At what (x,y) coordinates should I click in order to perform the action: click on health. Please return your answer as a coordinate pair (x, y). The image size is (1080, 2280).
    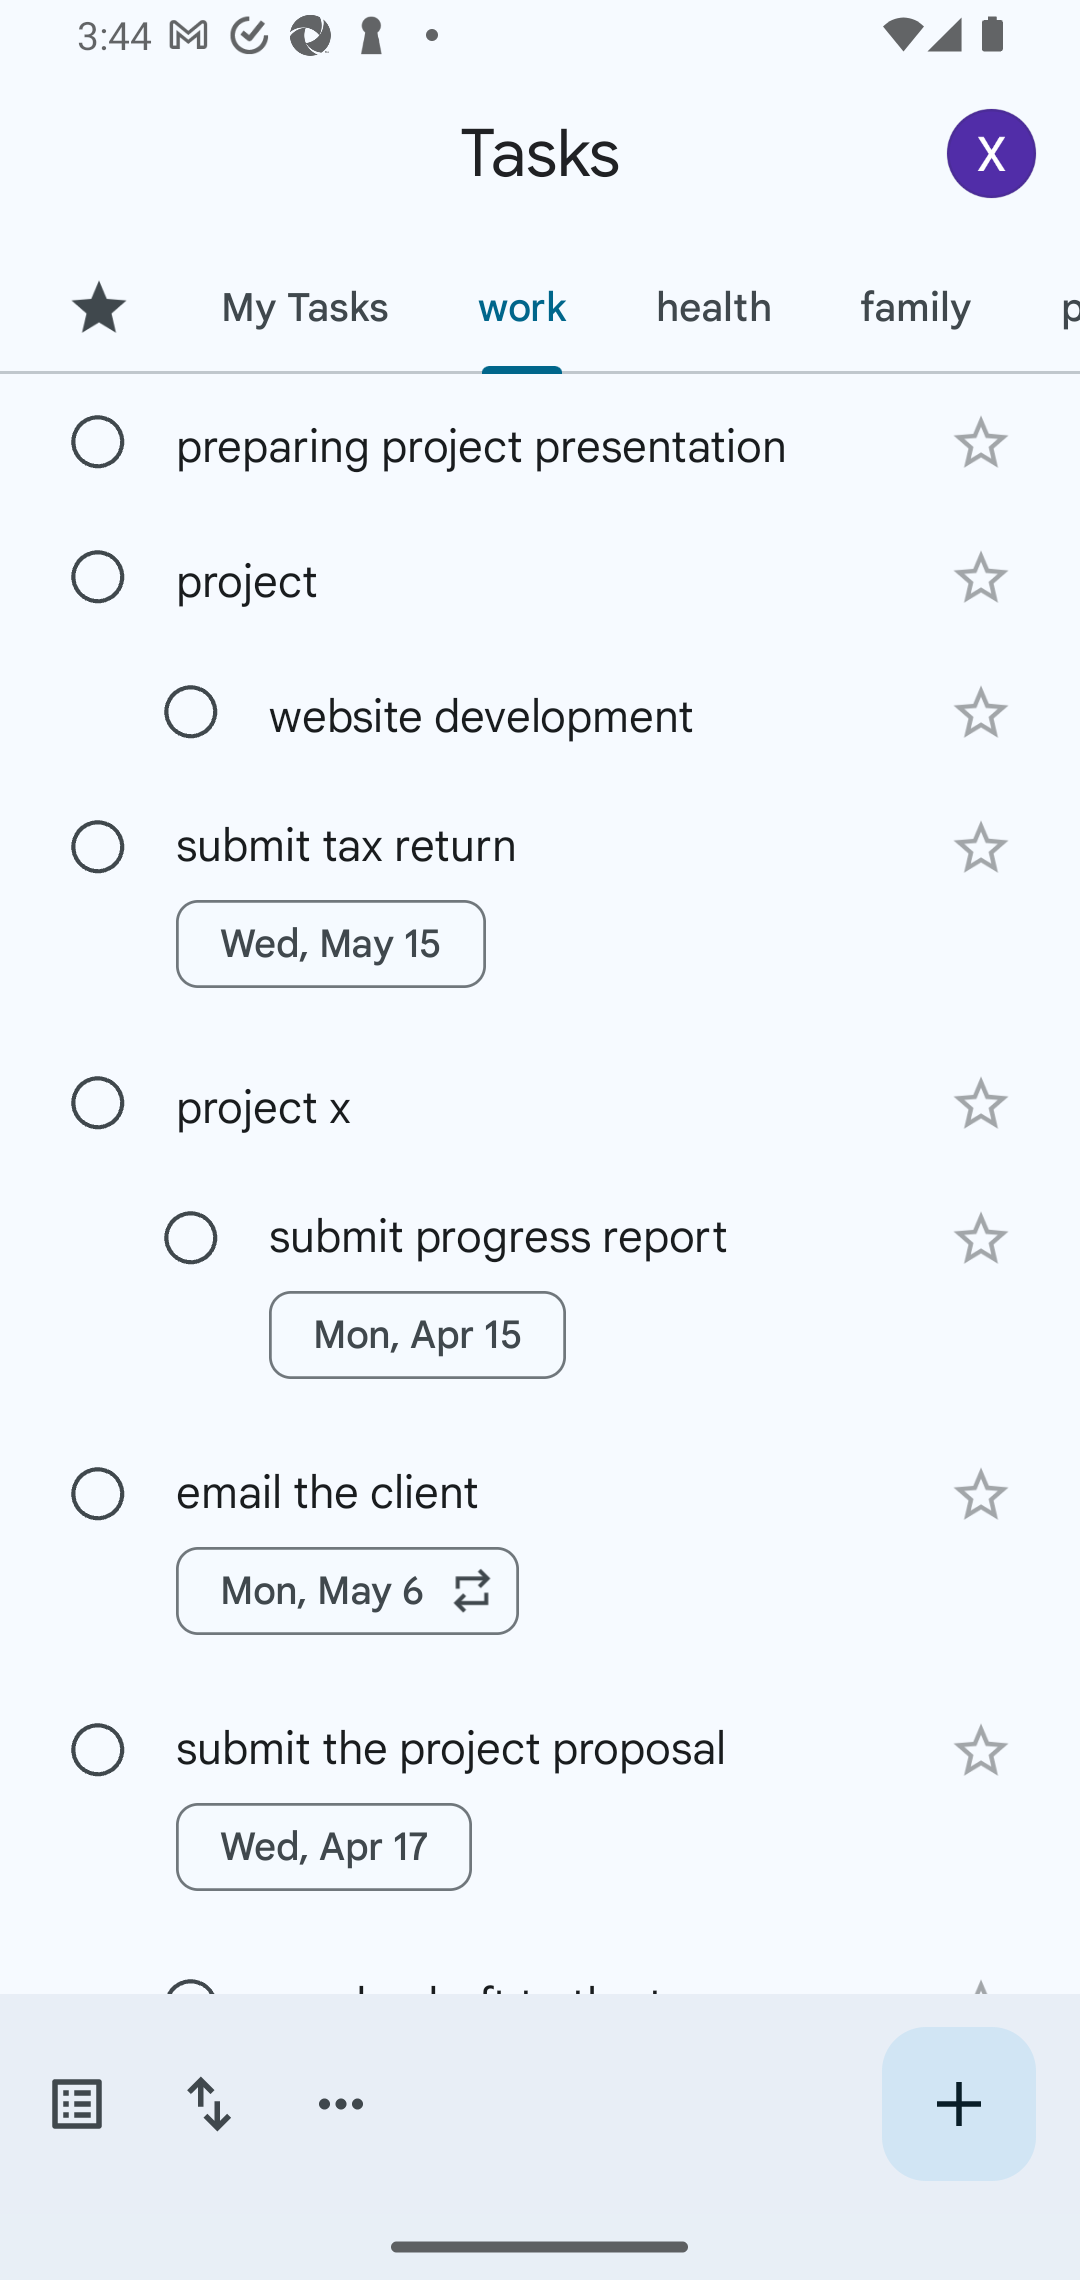
    Looking at the image, I should click on (713, 307).